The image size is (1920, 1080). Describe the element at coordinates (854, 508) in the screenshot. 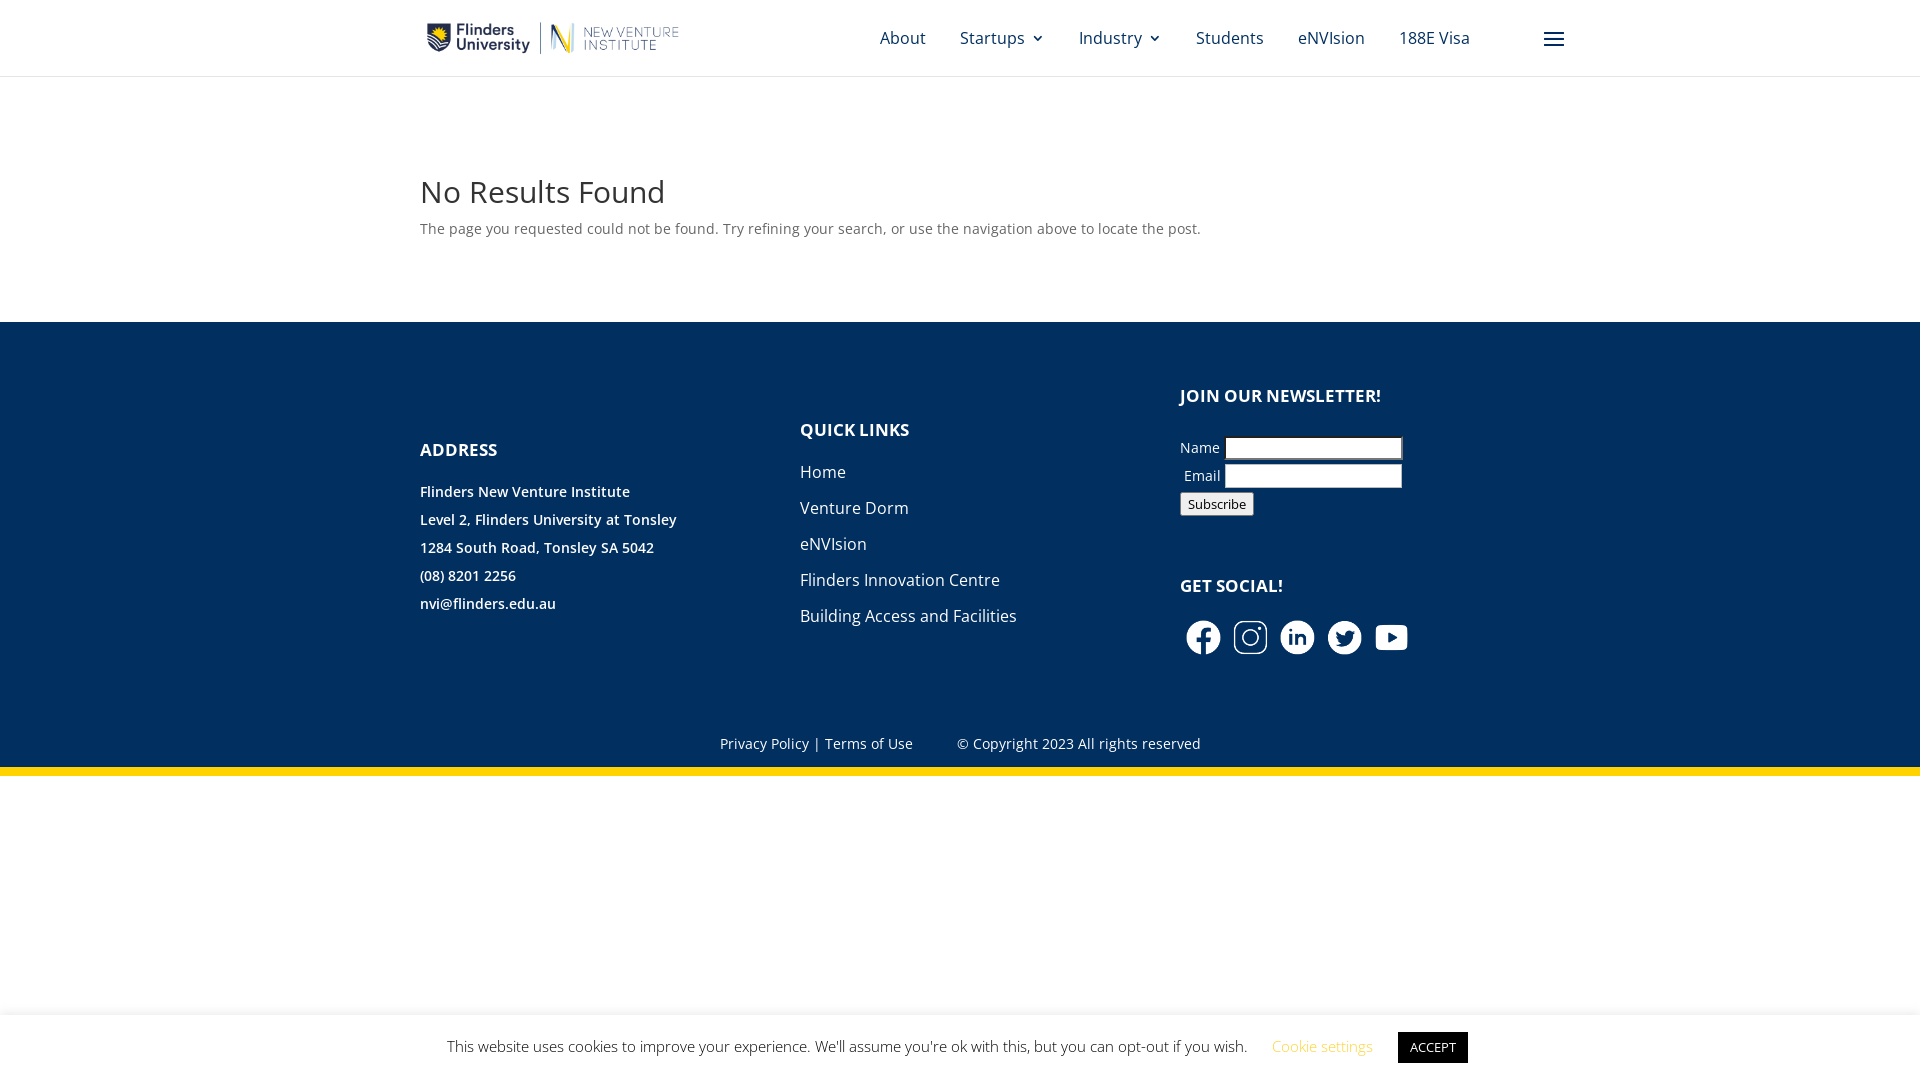

I see `Venture Dorm` at that location.